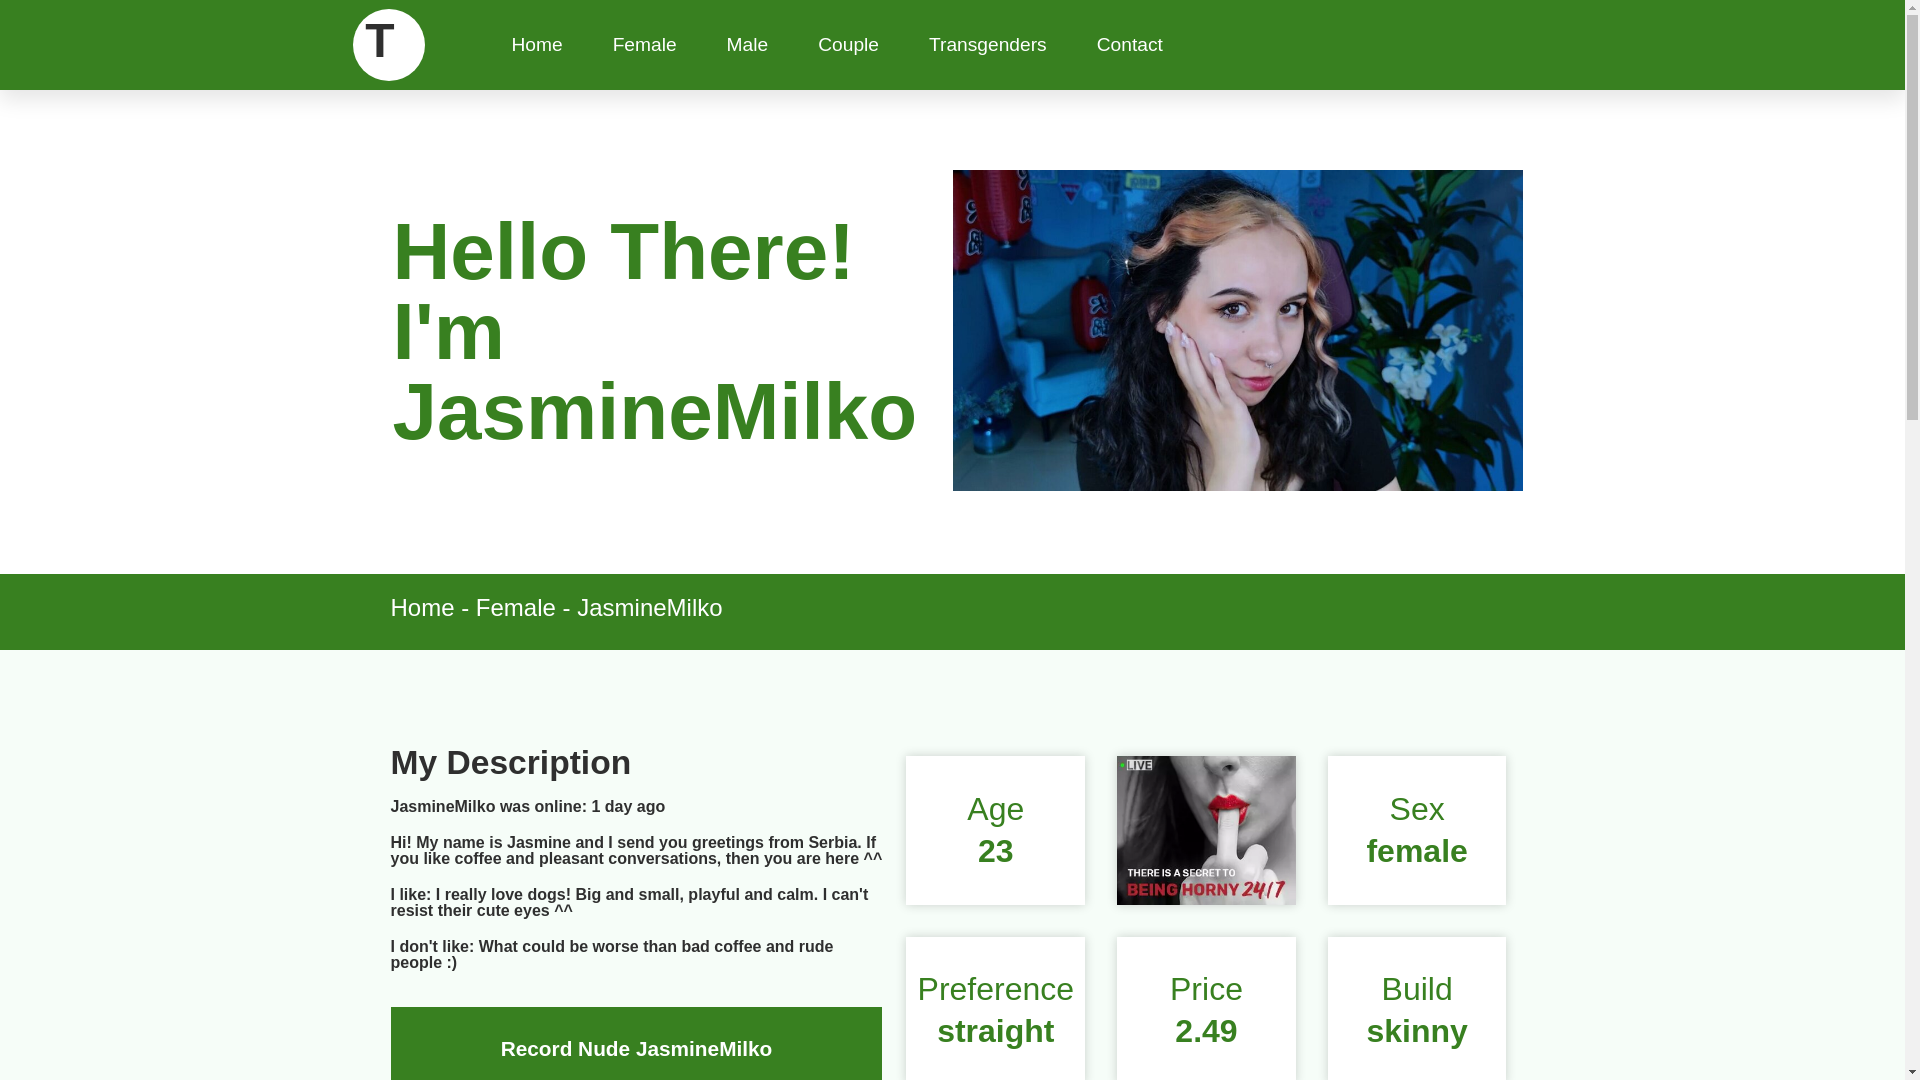 This screenshot has height=1080, width=1920. What do you see at coordinates (848, 44) in the screenshot?
I see `Couple` at bounding box center [848, 44].